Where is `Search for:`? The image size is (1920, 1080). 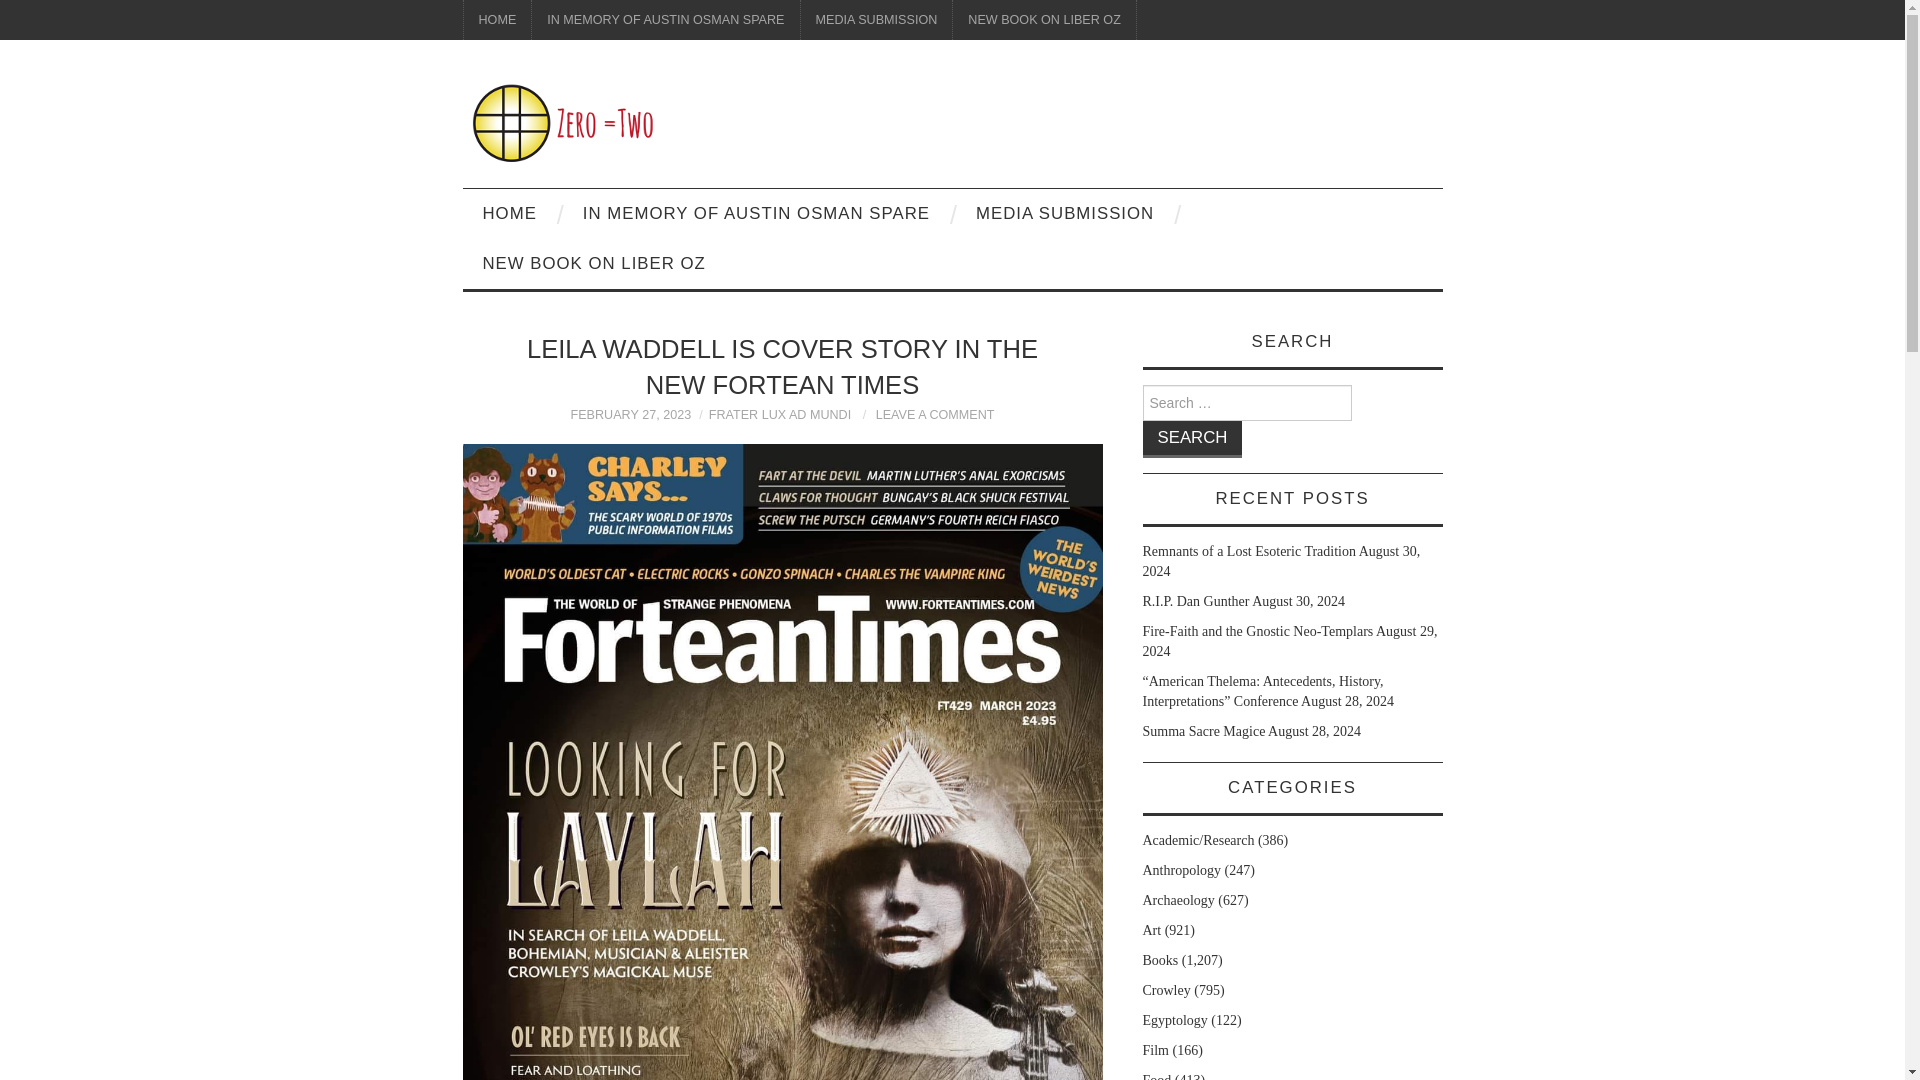
Search for: is located at coordinates (1246, 402).